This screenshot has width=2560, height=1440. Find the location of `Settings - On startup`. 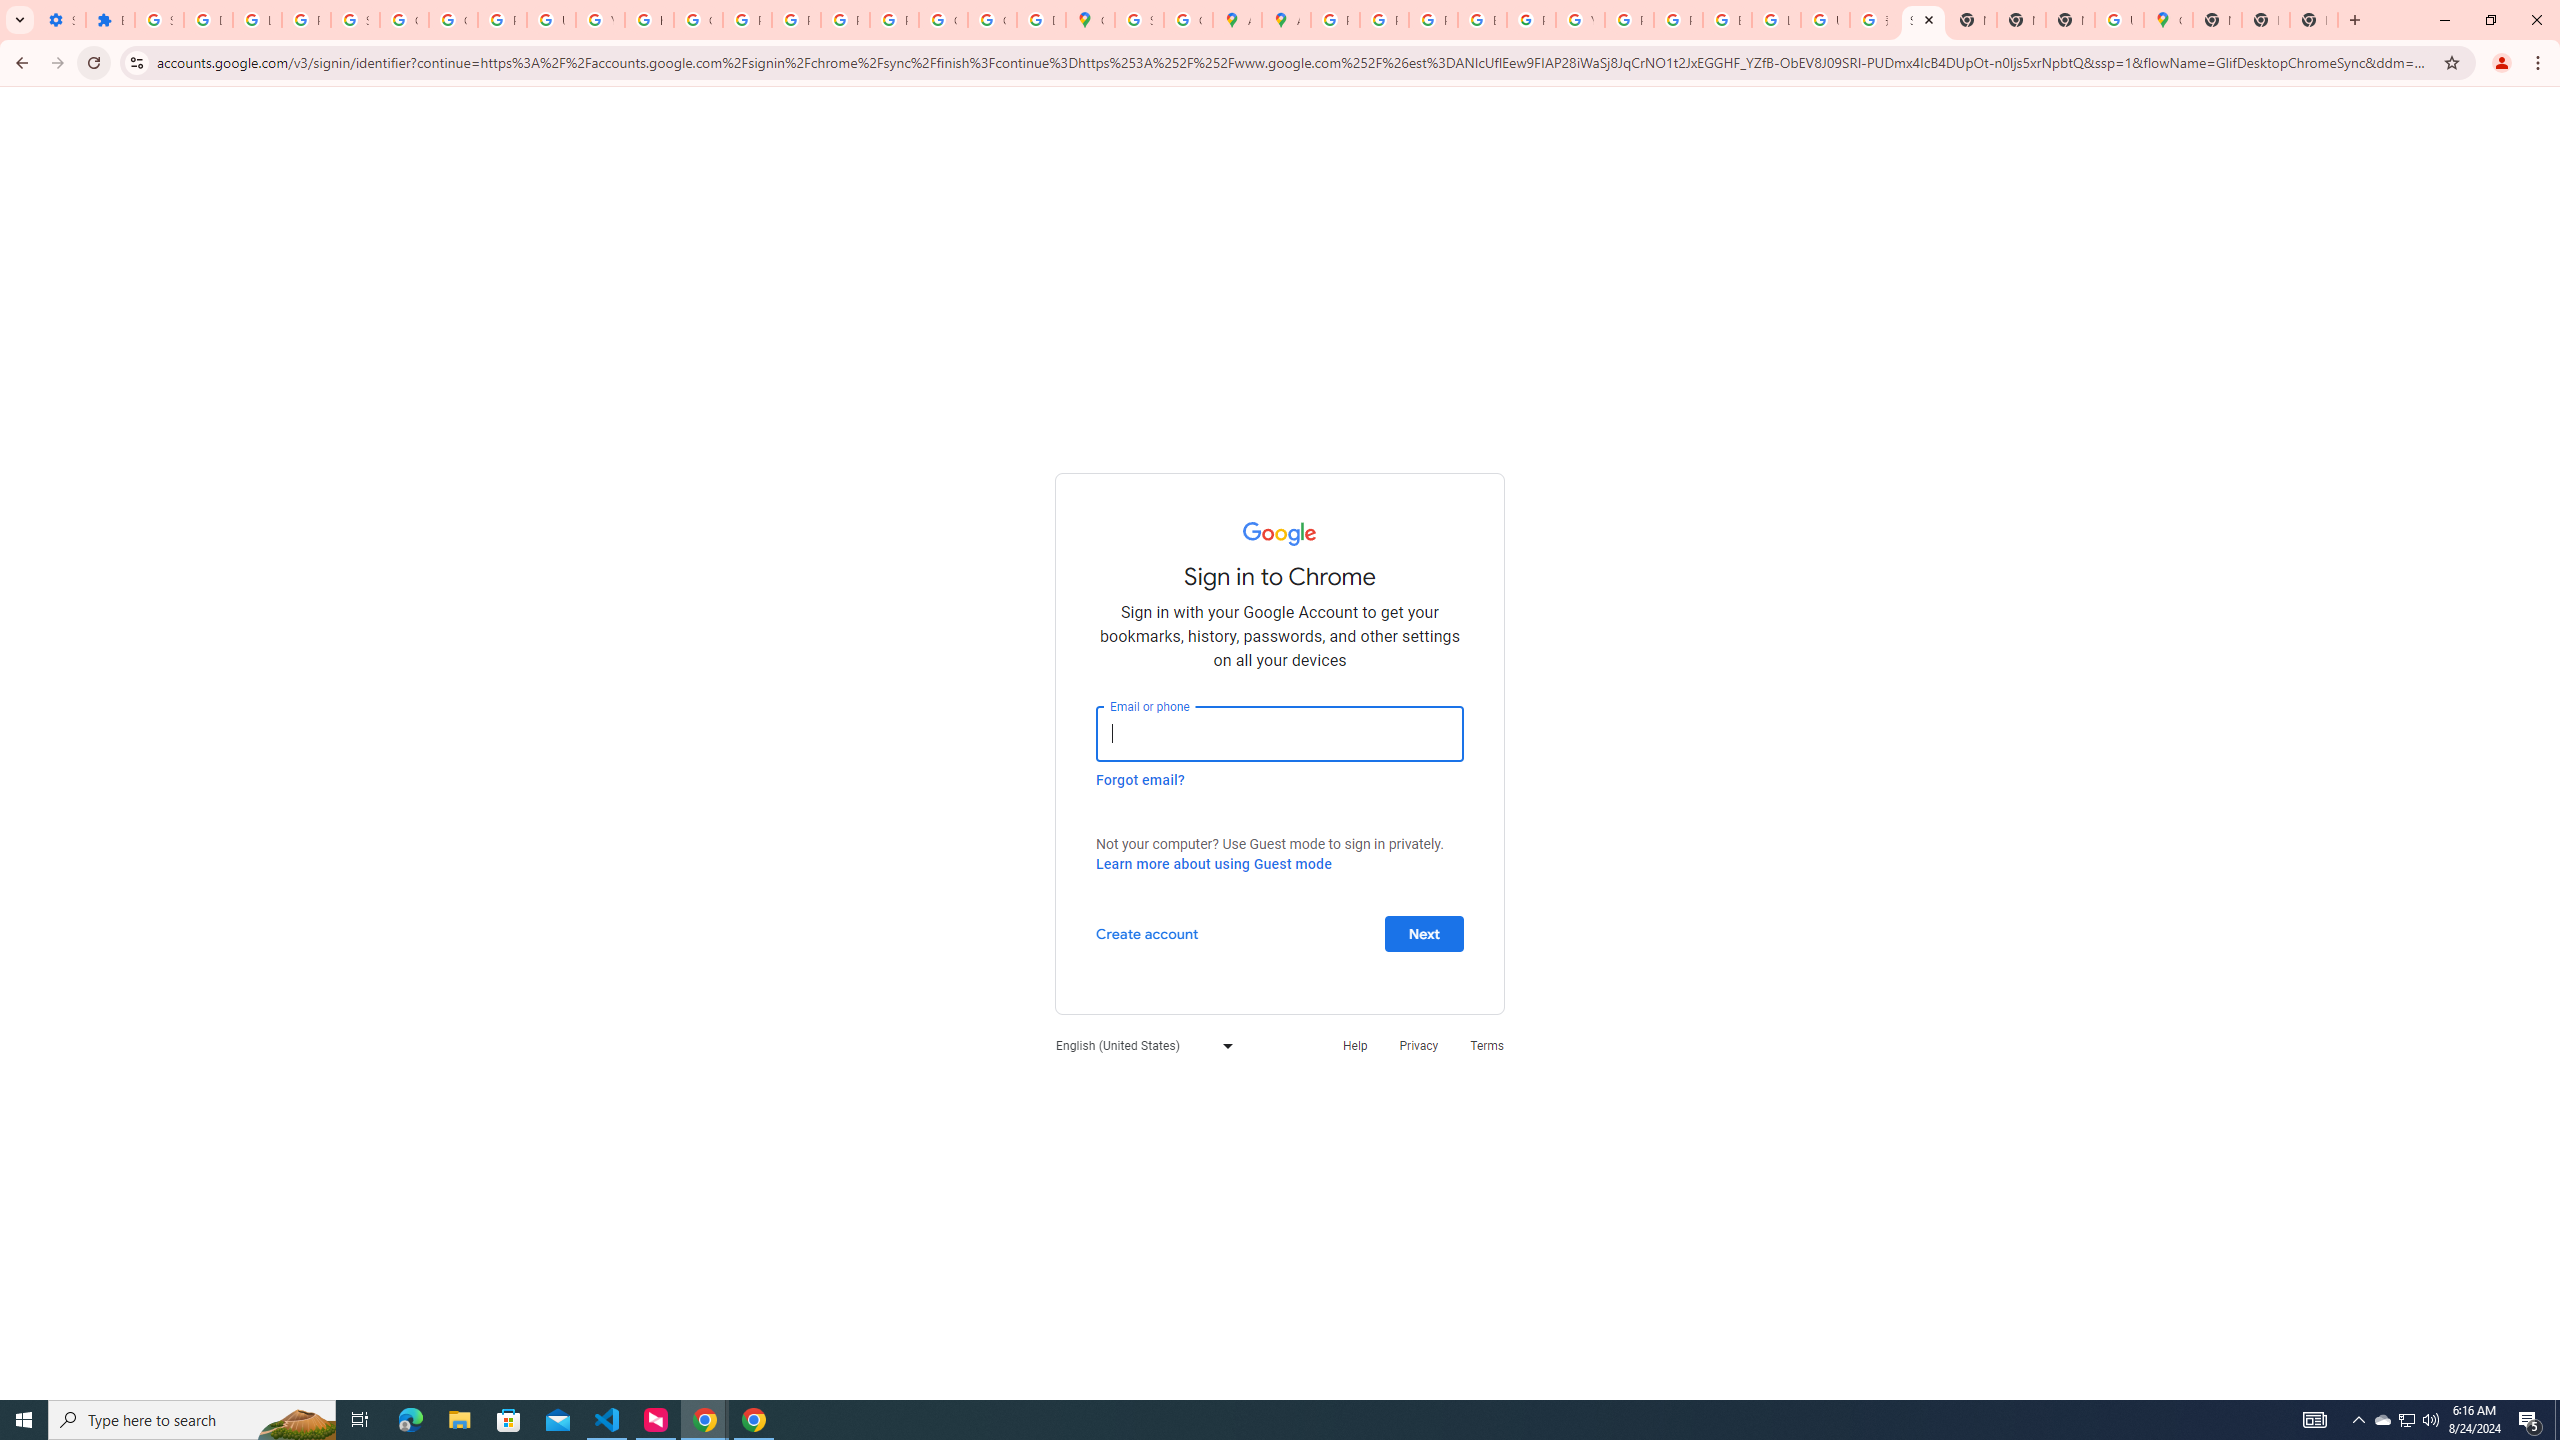

Settings - On startup is located at coordinates (61, 20).